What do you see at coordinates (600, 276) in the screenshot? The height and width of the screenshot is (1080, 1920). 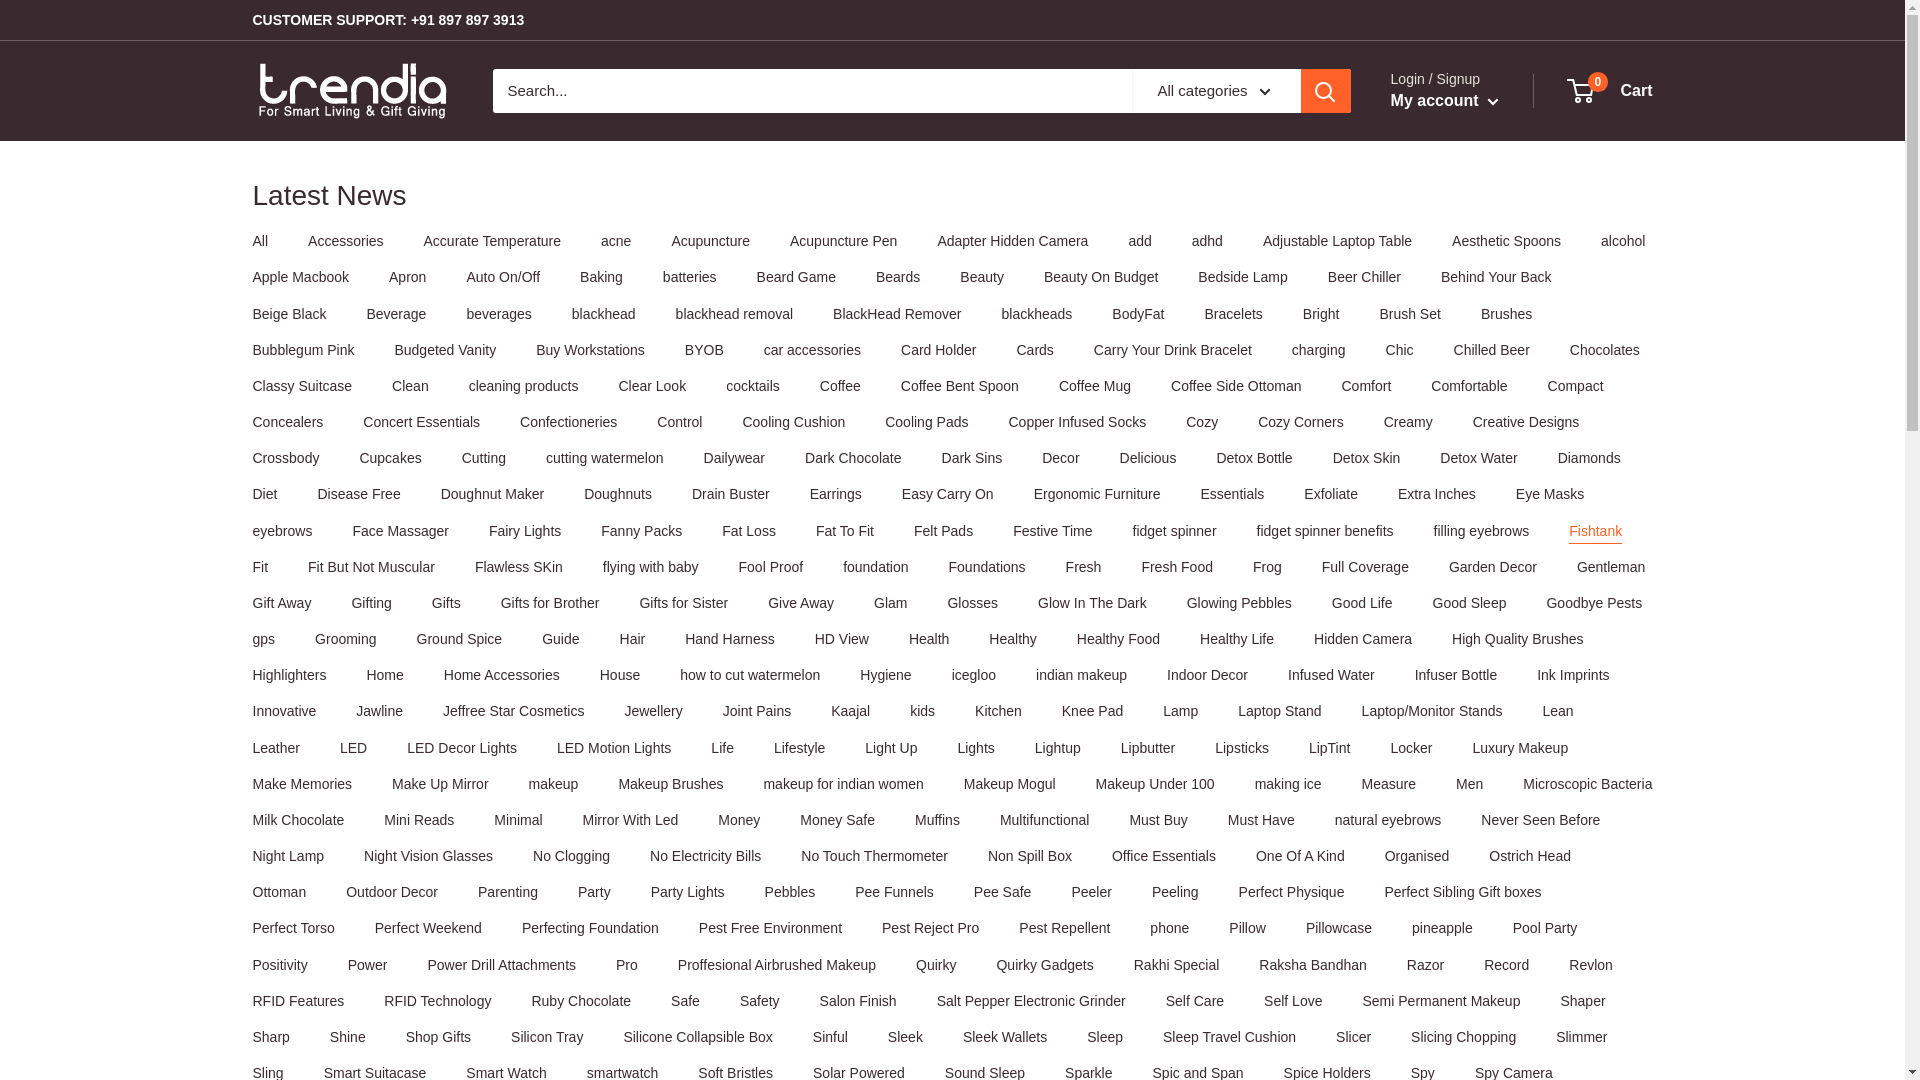 I see `Show articles tagged Baking` at bounding box center [600, 276].